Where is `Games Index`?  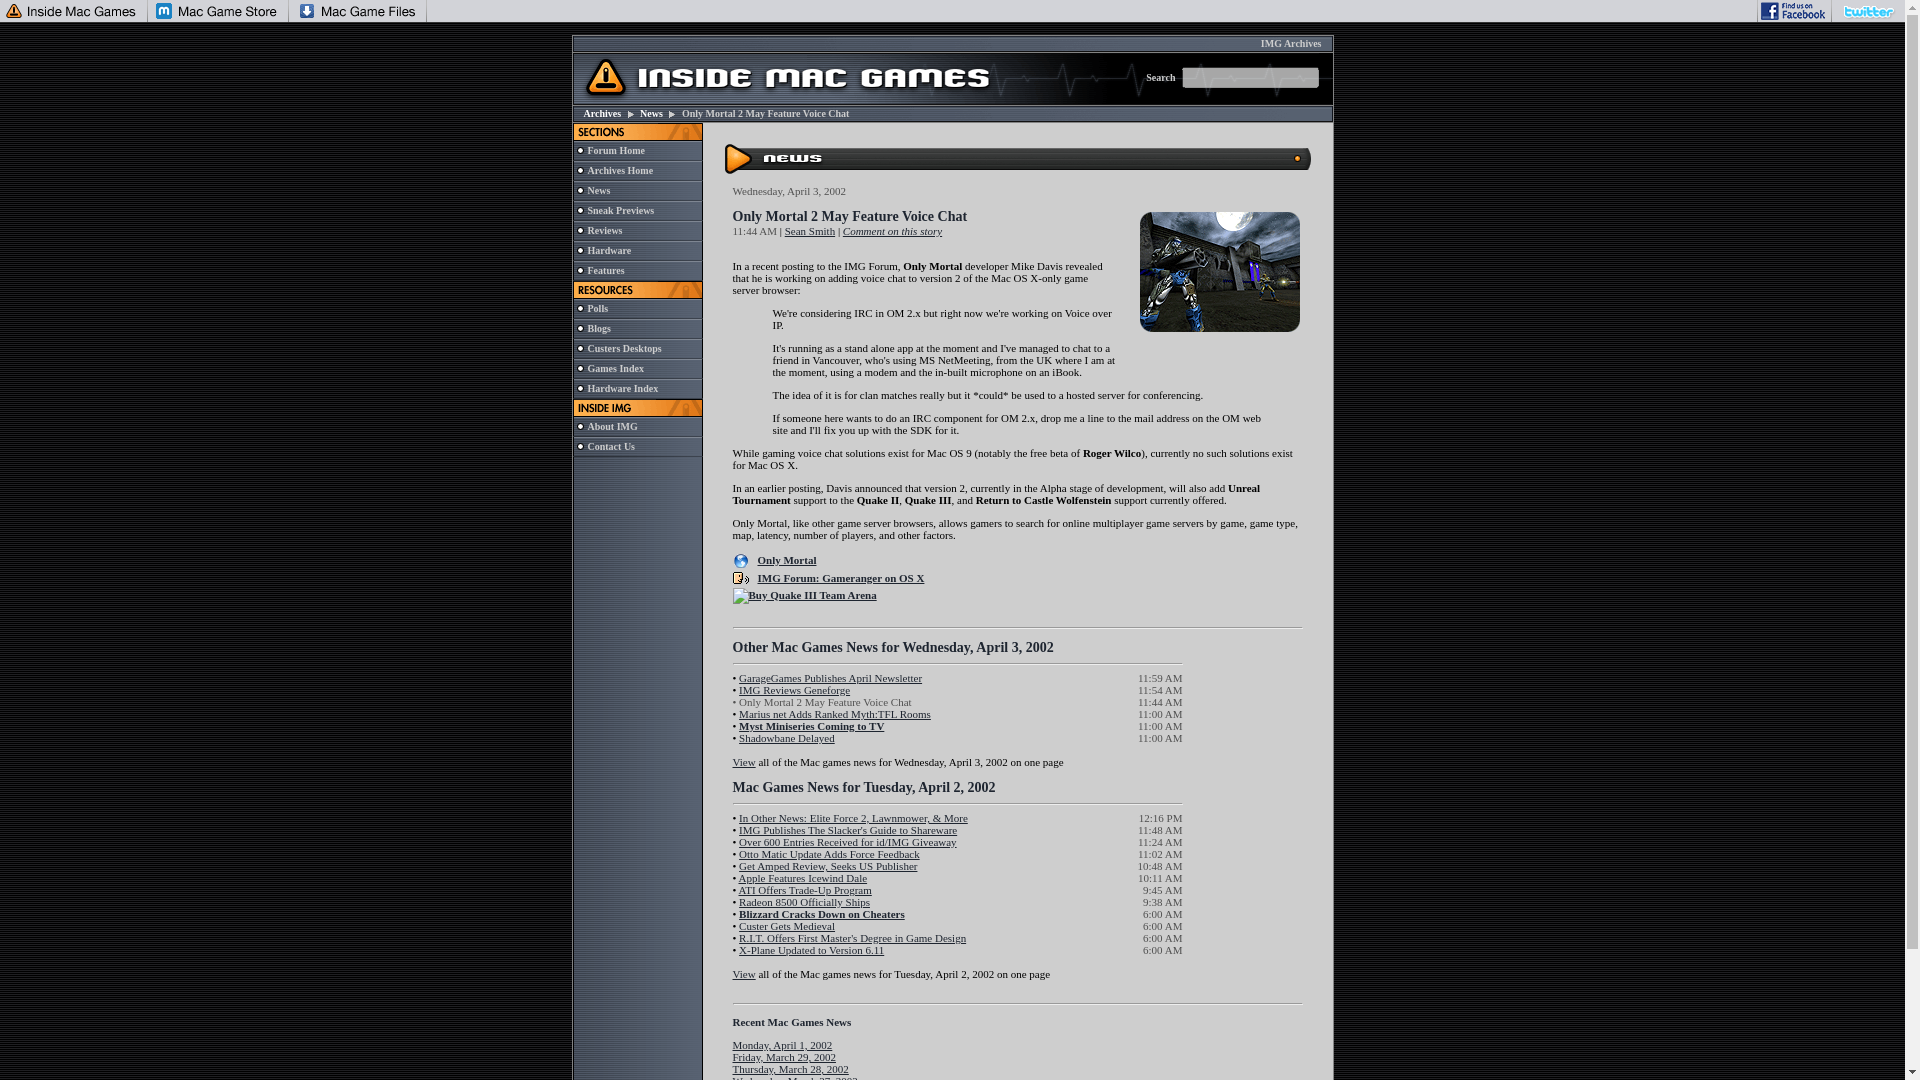 Games Index is located at coordinates (615, 368).